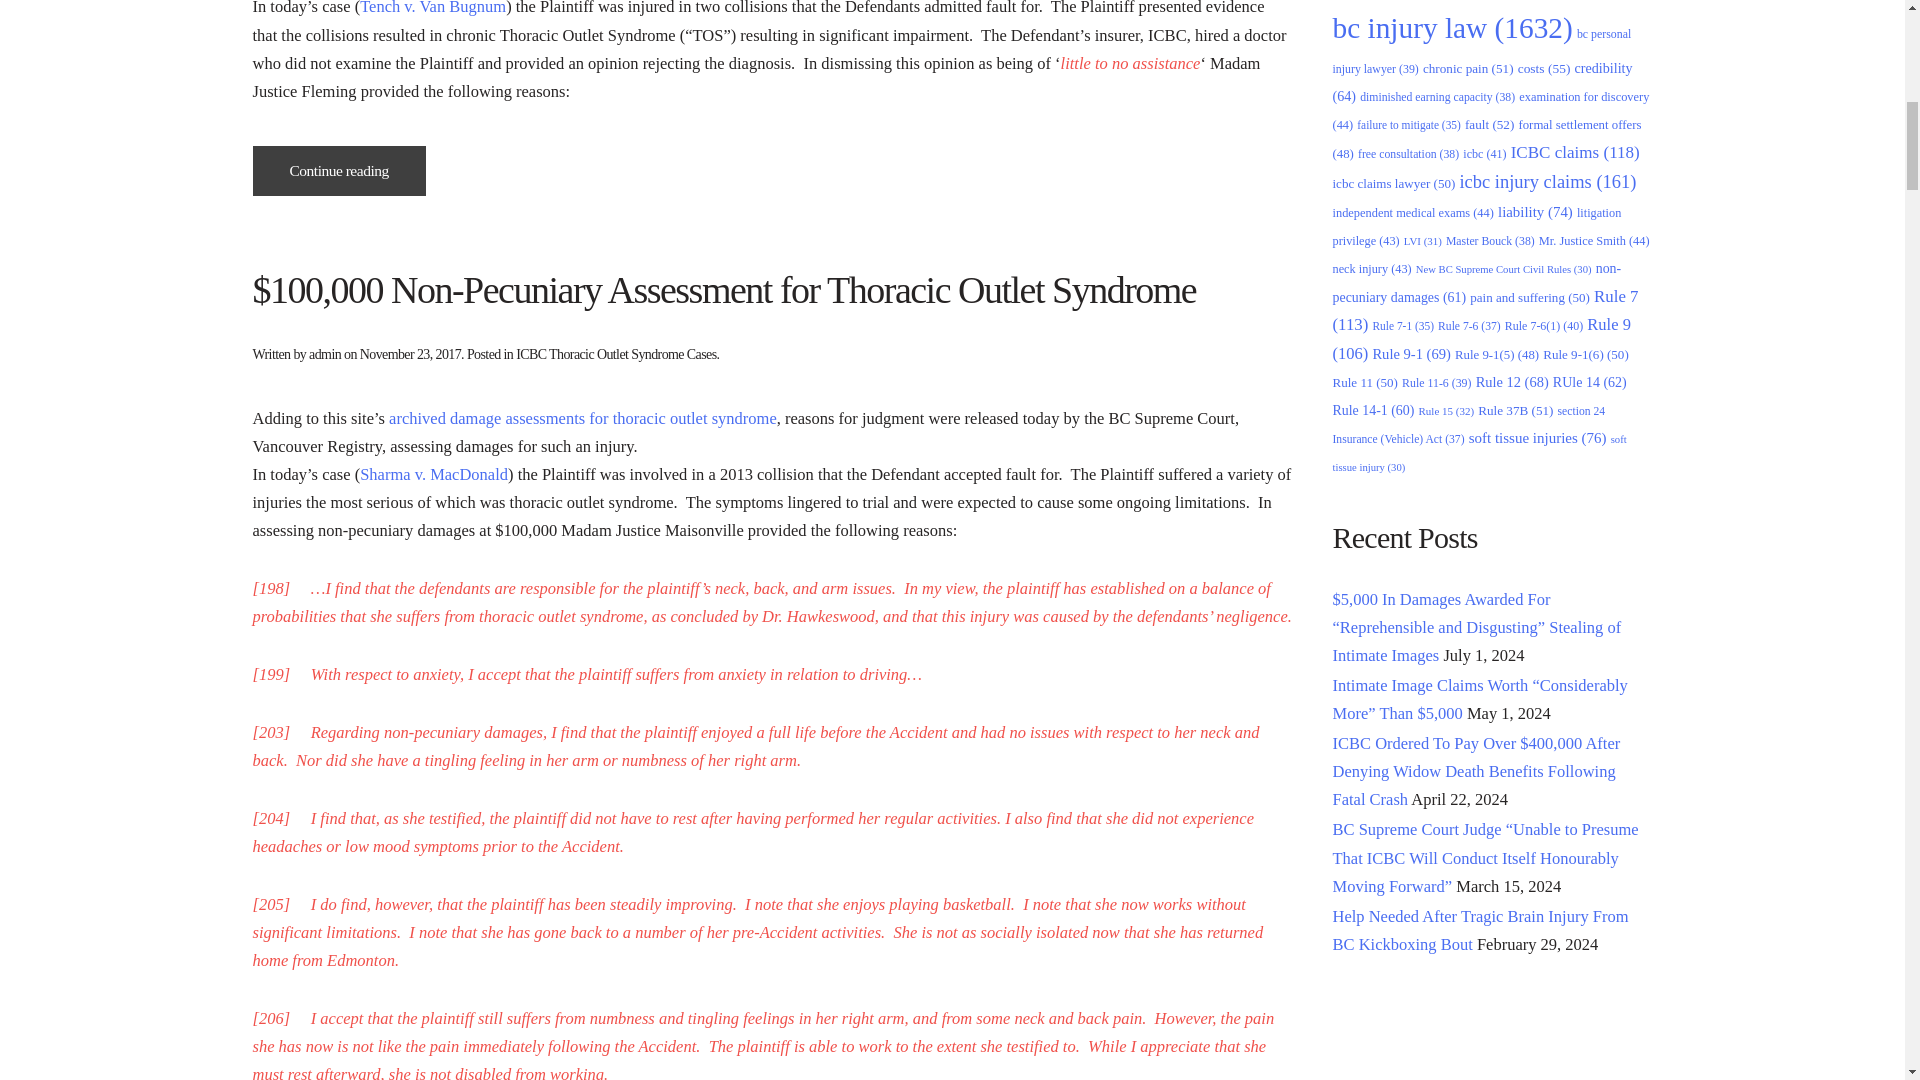 Image resolution: width=1920 pixels, height=1080 pixels. Describe the element at coordinates (581, 418) in the screenshot. I see `archived damage assessments for thoracic outlet syndrome` at that location.